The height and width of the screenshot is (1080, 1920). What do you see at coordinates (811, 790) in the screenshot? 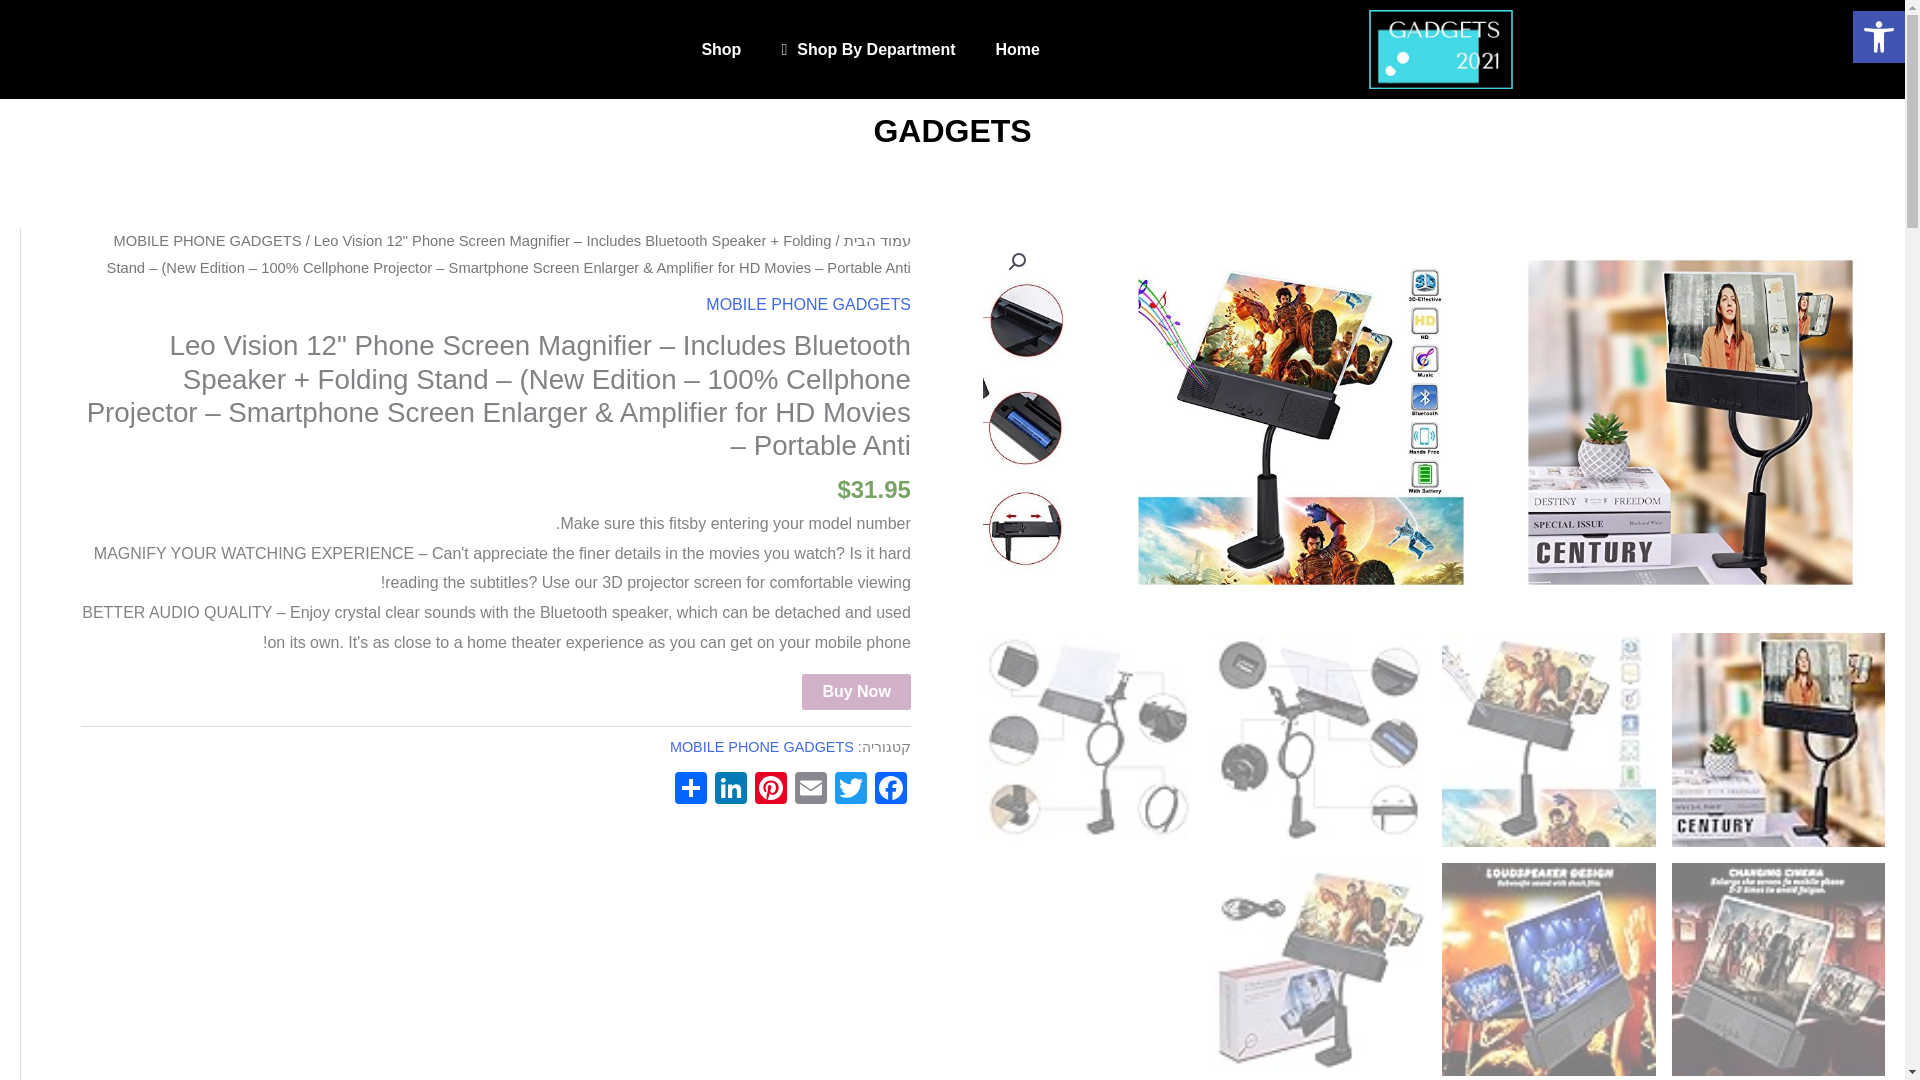
I see `Email` at bounding box center [811, 790].